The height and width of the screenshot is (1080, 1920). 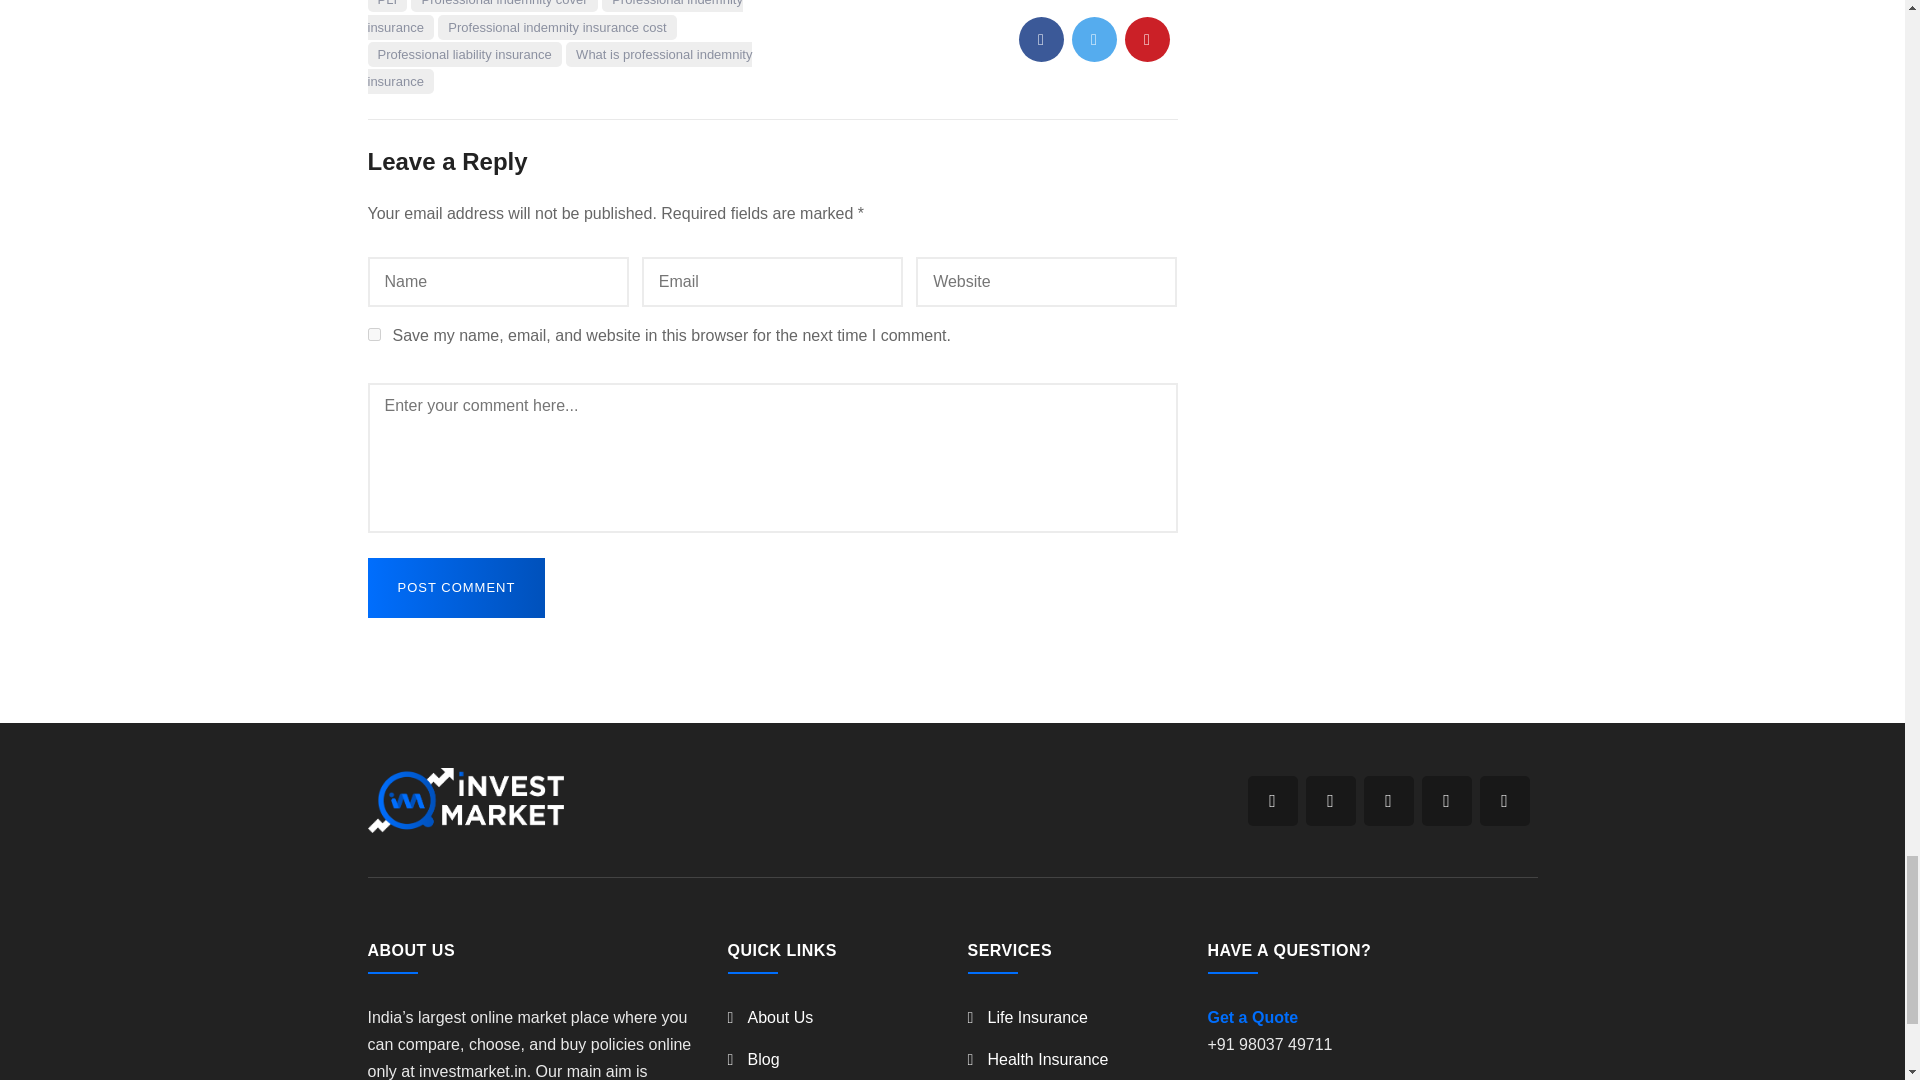 What do you see at coordinates (1094, 39) in the screenshot?
I see `Share on Twitter` at bounding box center [1094, 39].